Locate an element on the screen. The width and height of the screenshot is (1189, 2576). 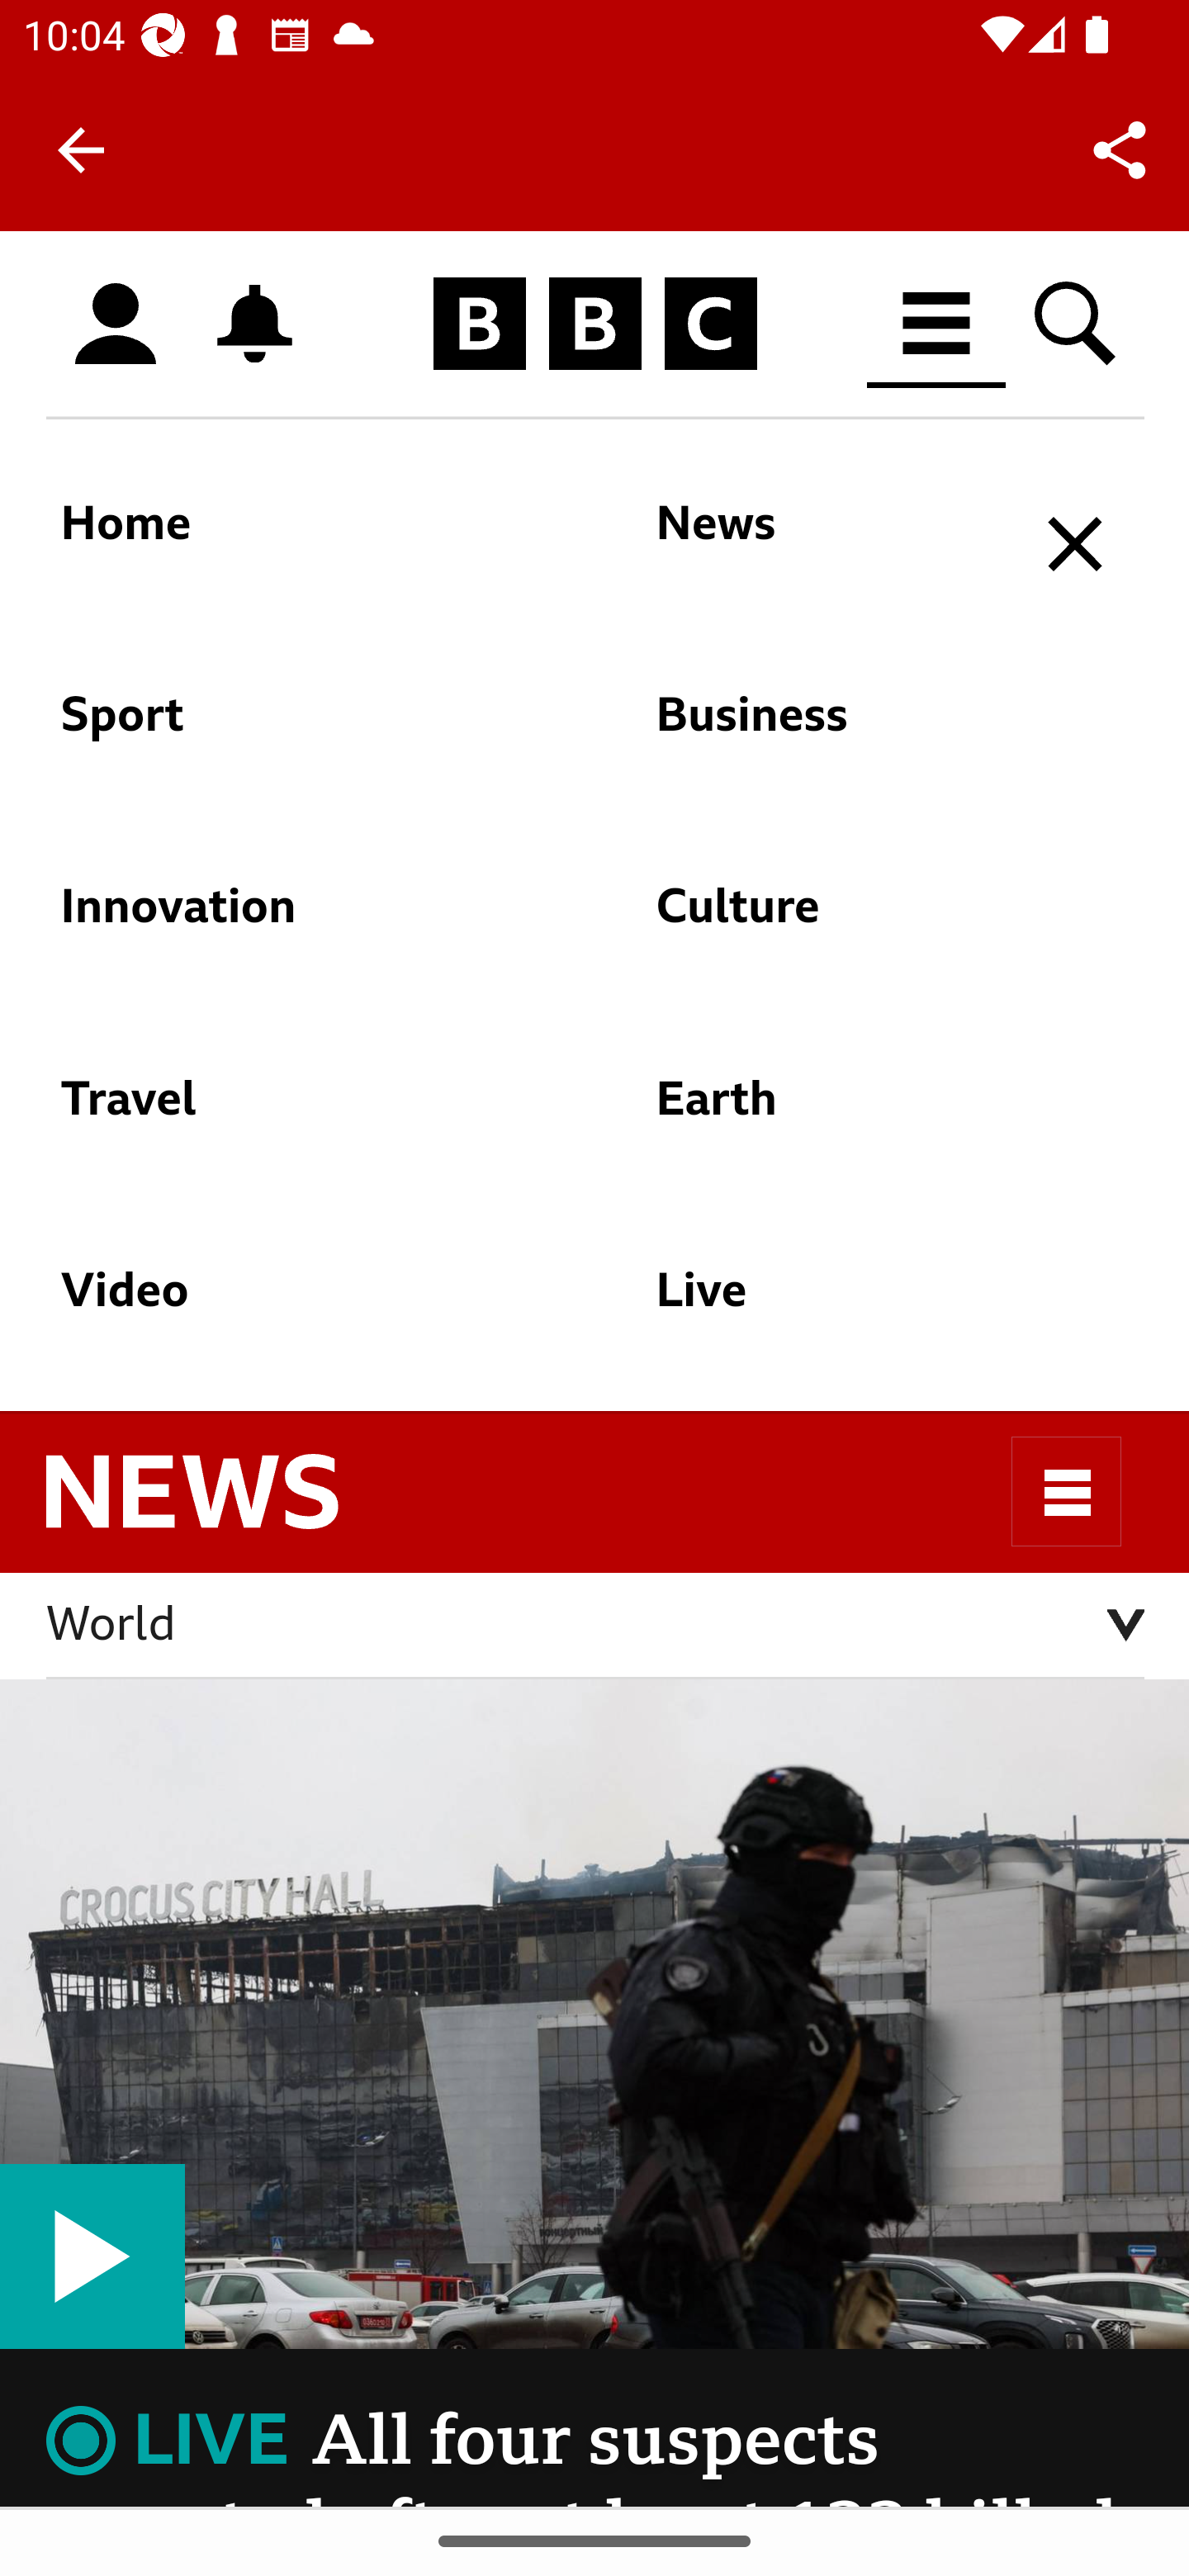
Culture is located at coordinates (825, 921).